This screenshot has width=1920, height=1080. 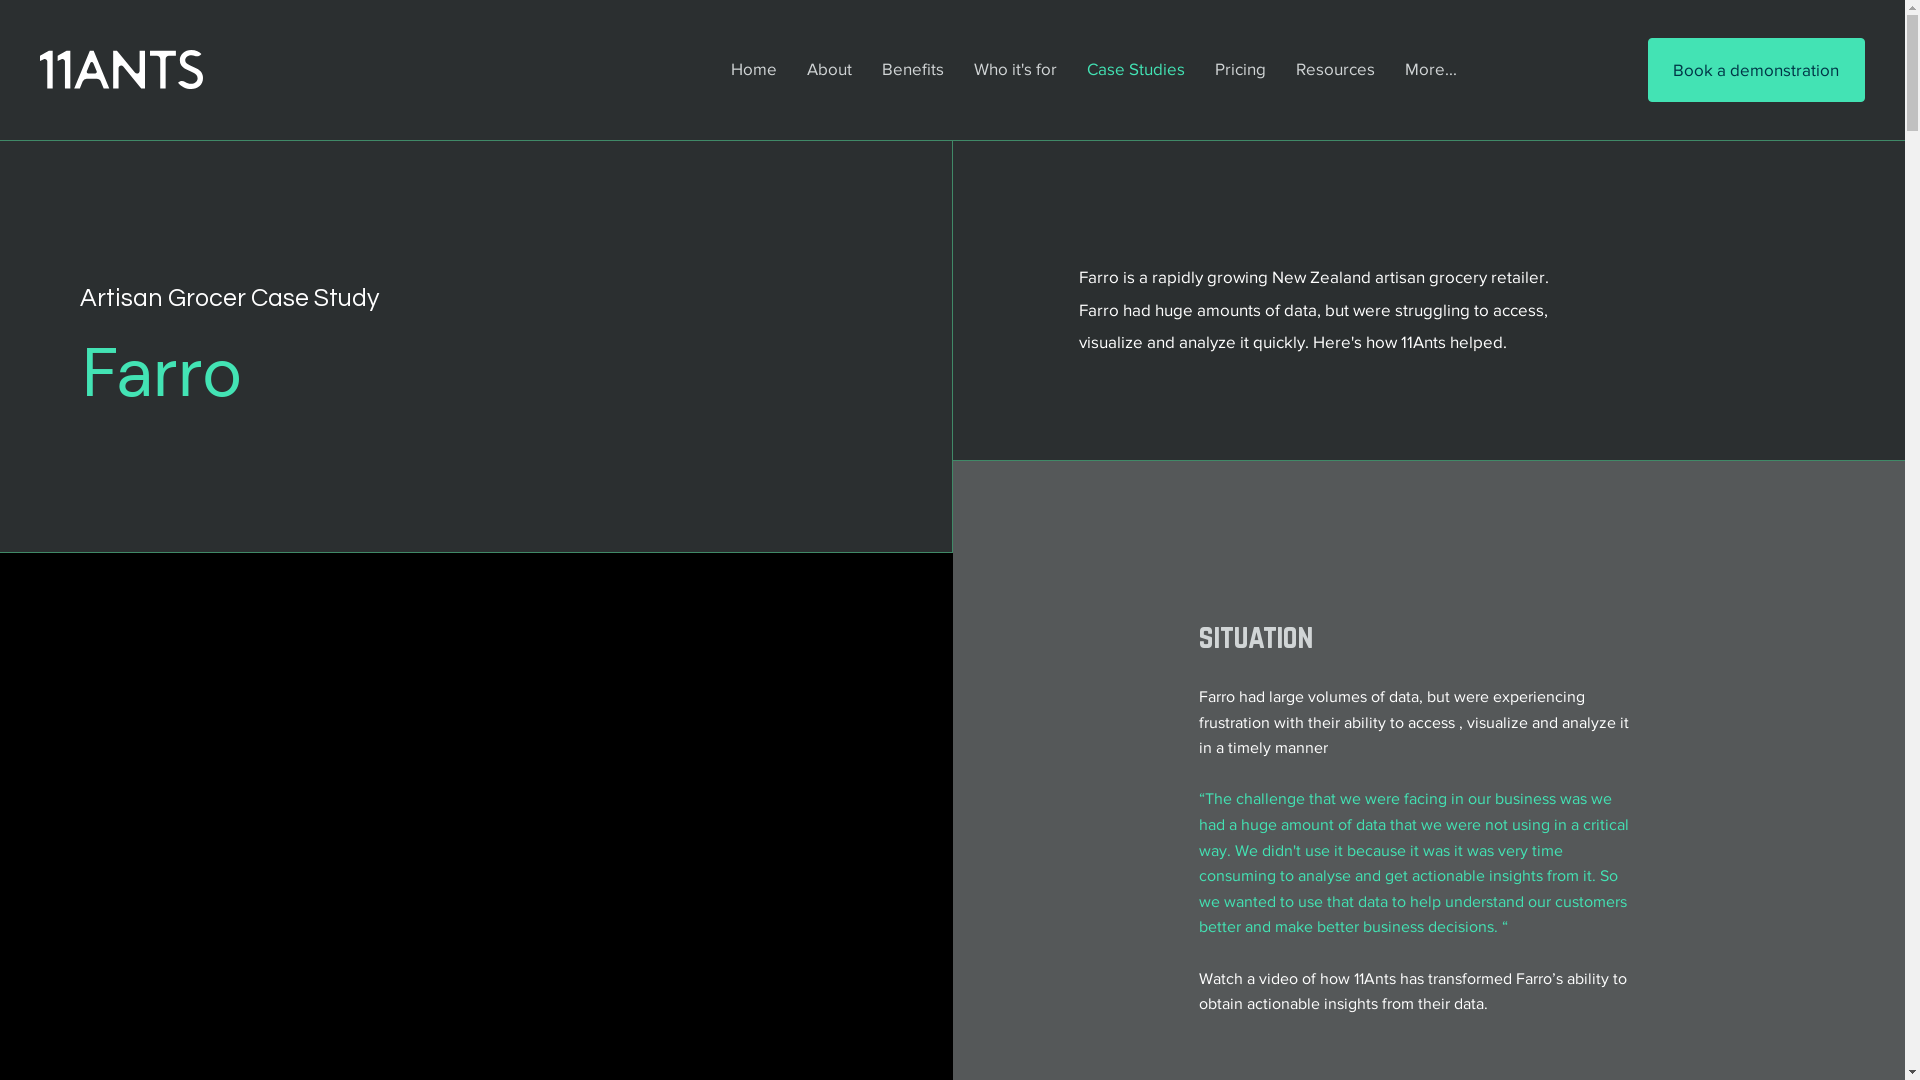 What do you see at coordinates (1756, 70) in the screenshot?
I see `Book a demonstration` at bounding box center [1756, 70].